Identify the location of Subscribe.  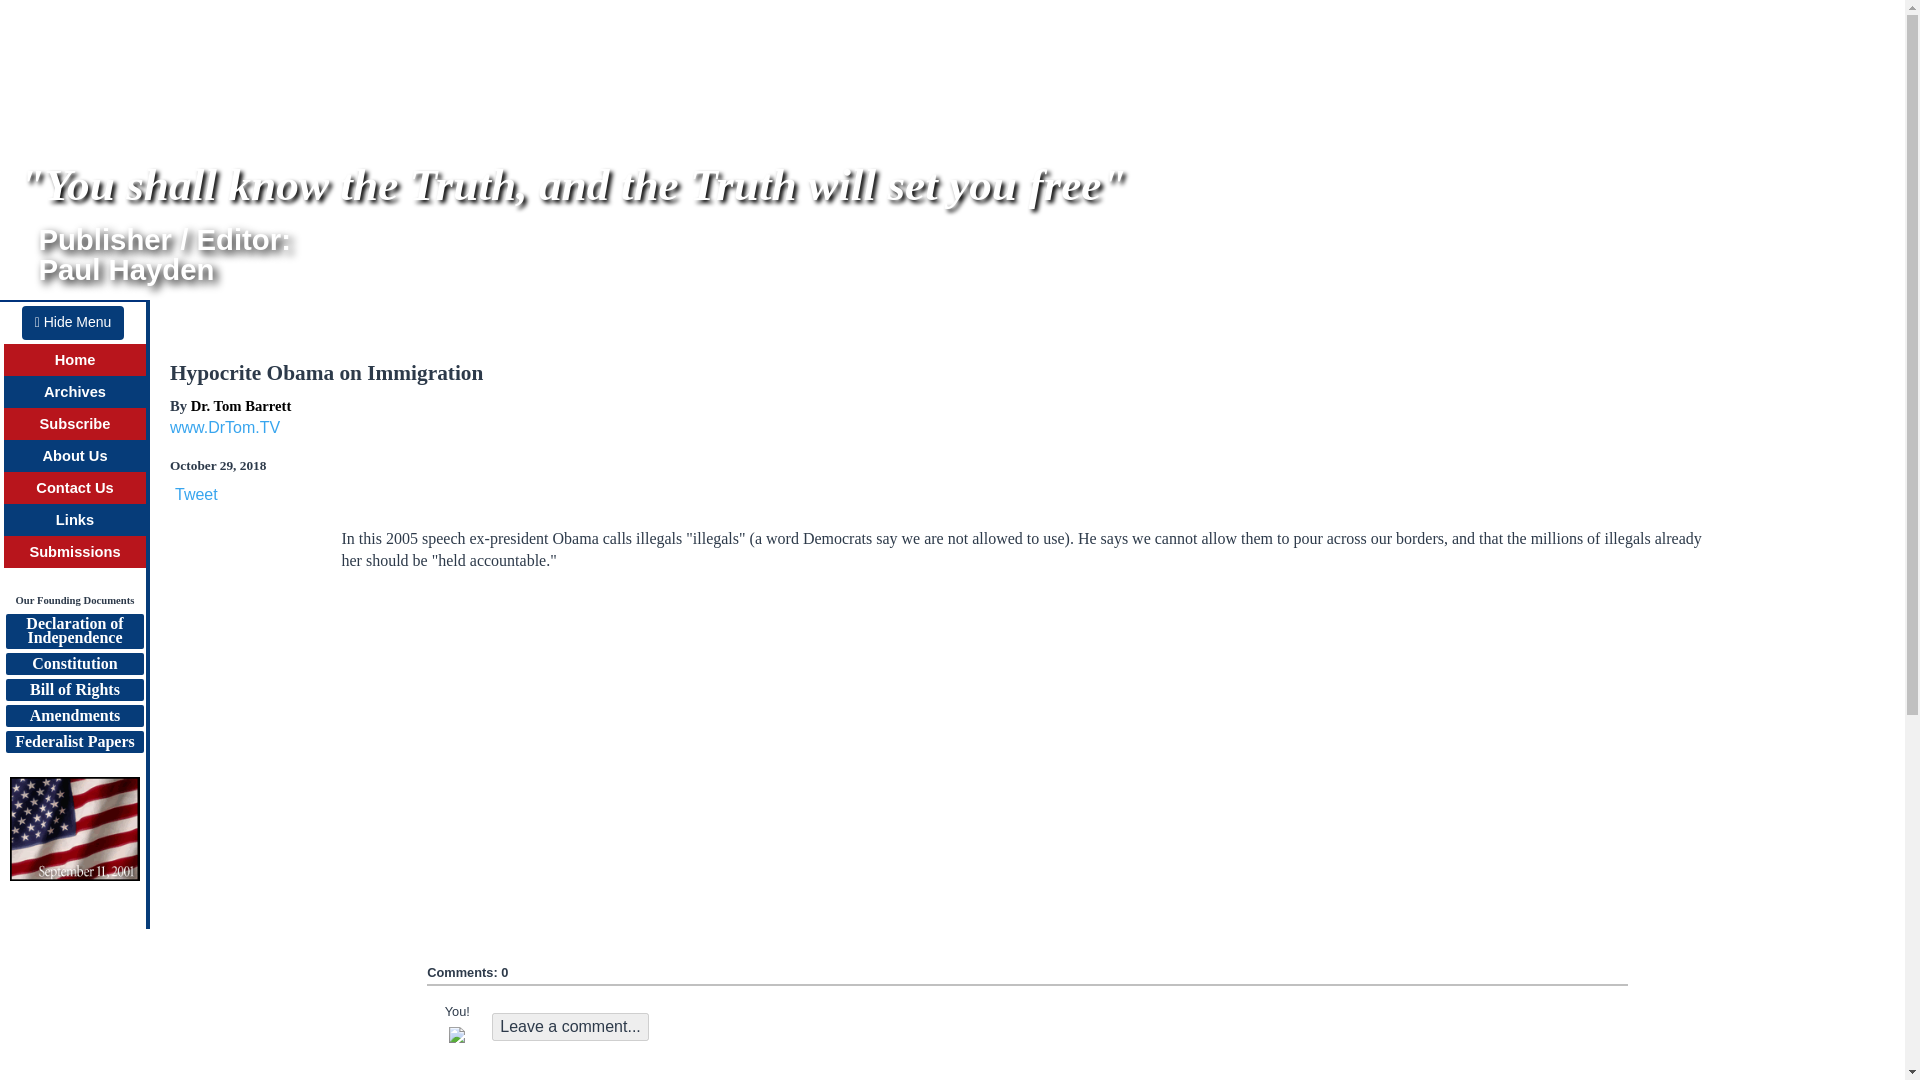
(76, 424).